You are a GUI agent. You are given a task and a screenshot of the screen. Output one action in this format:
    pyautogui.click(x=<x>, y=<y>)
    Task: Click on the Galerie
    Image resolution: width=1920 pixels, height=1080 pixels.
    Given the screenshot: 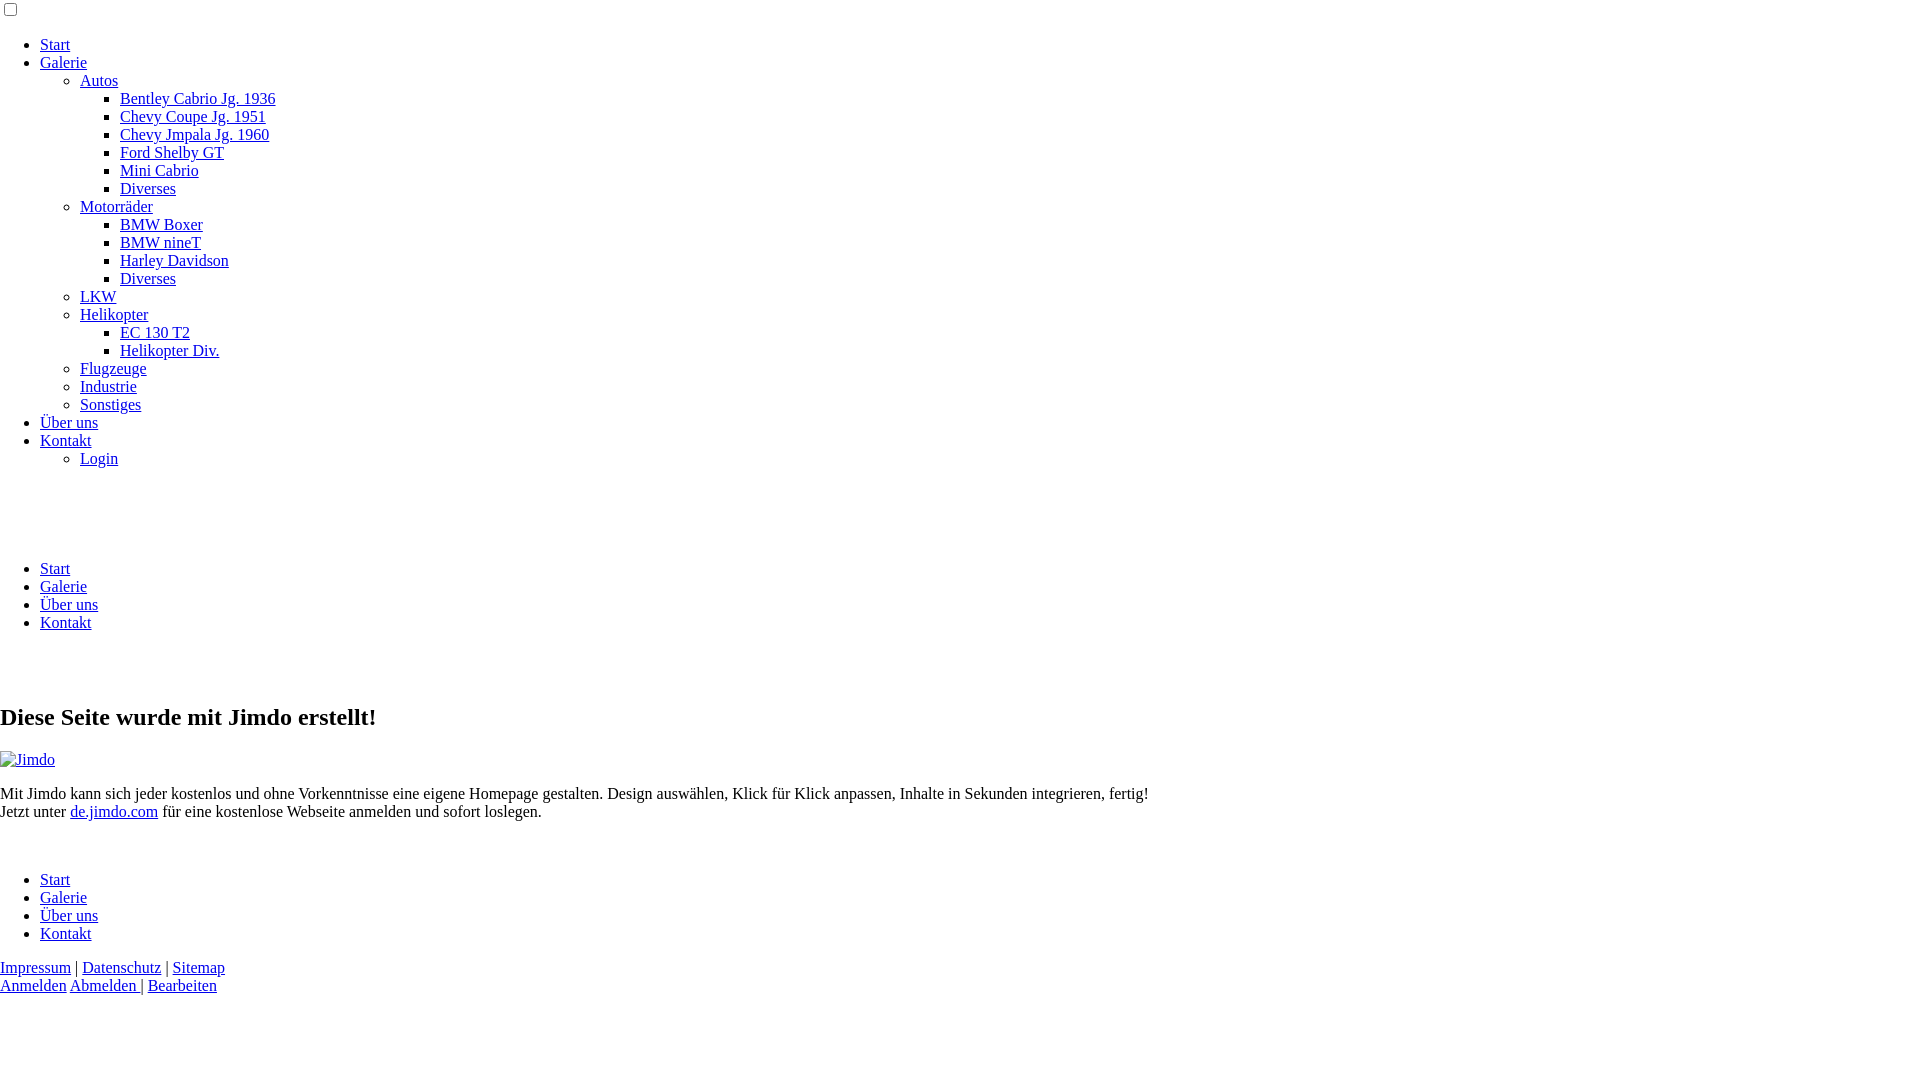 What is the action you would take?
    pyautogui.click(x=64, y=898)
    